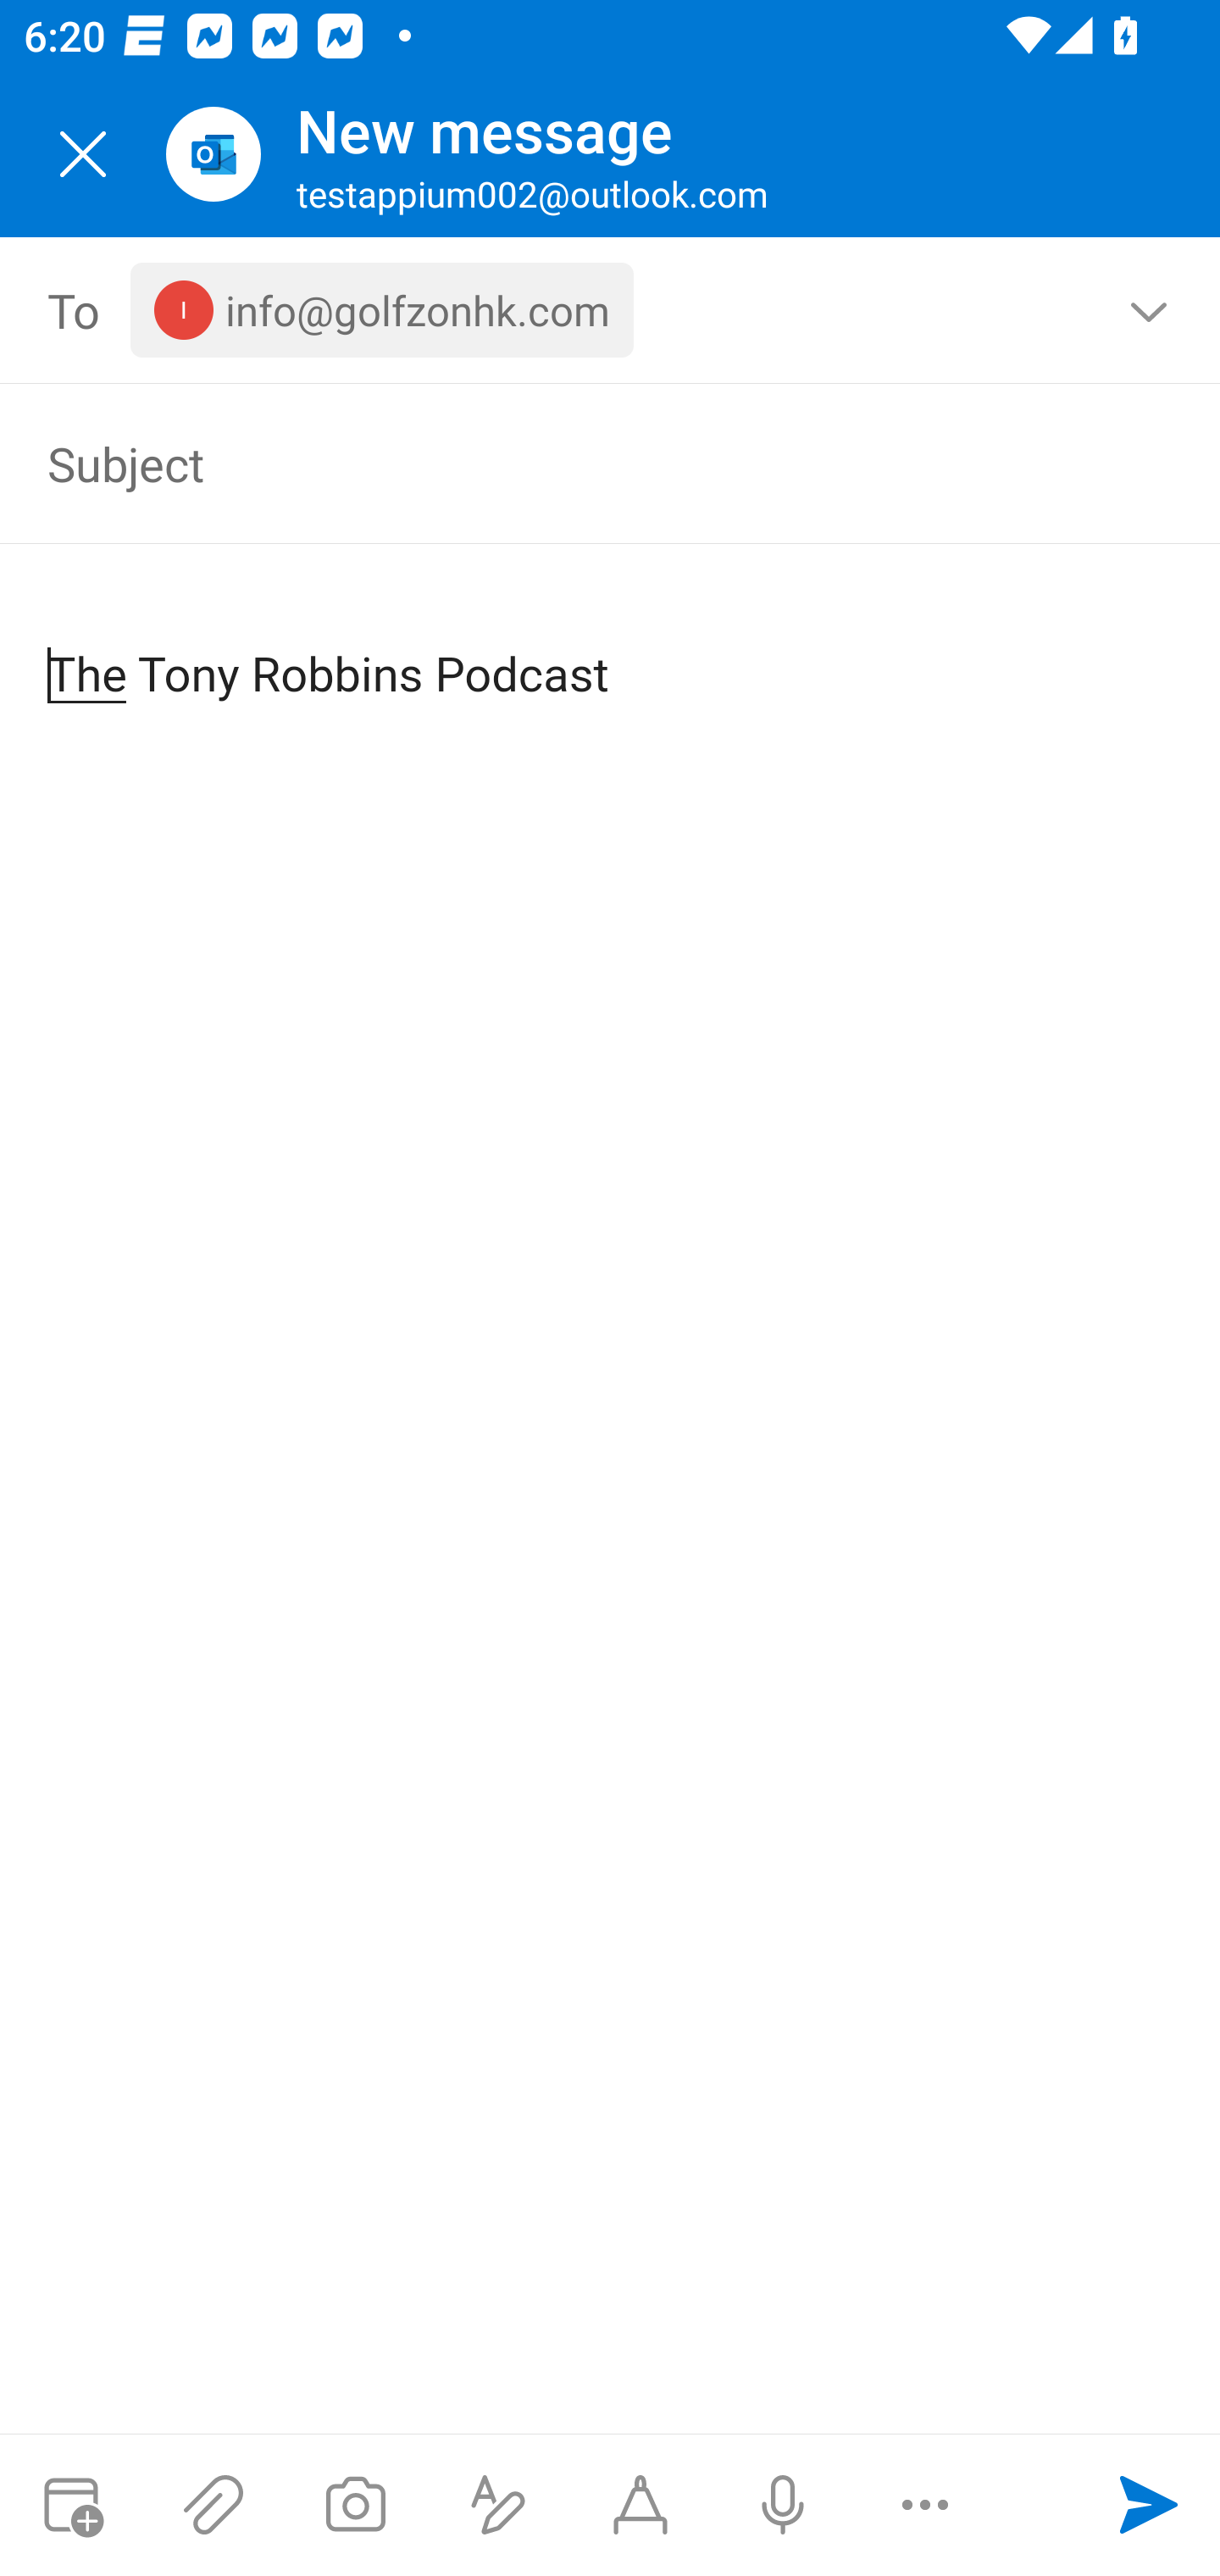  I want to click on Start Ink compose, so click(640, 2505).